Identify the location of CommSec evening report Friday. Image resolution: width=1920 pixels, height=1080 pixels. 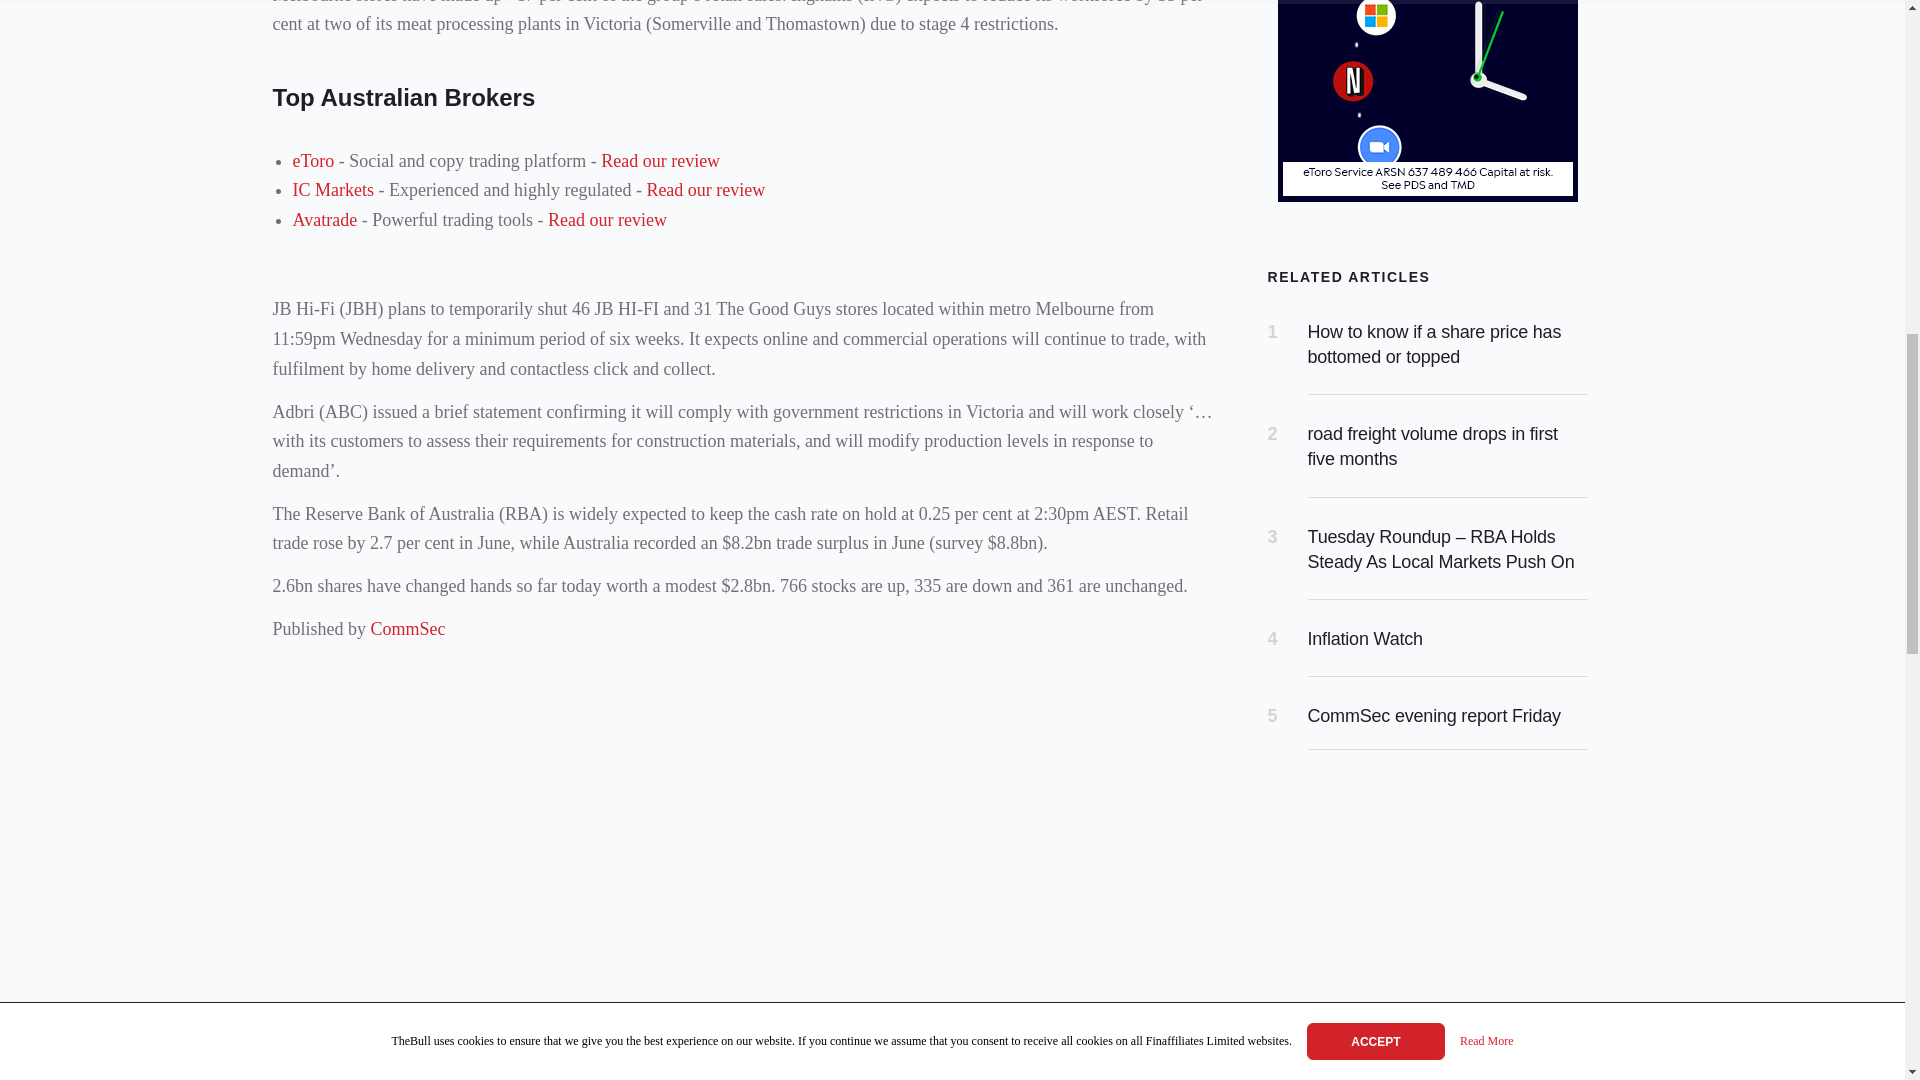
(1434, 716).